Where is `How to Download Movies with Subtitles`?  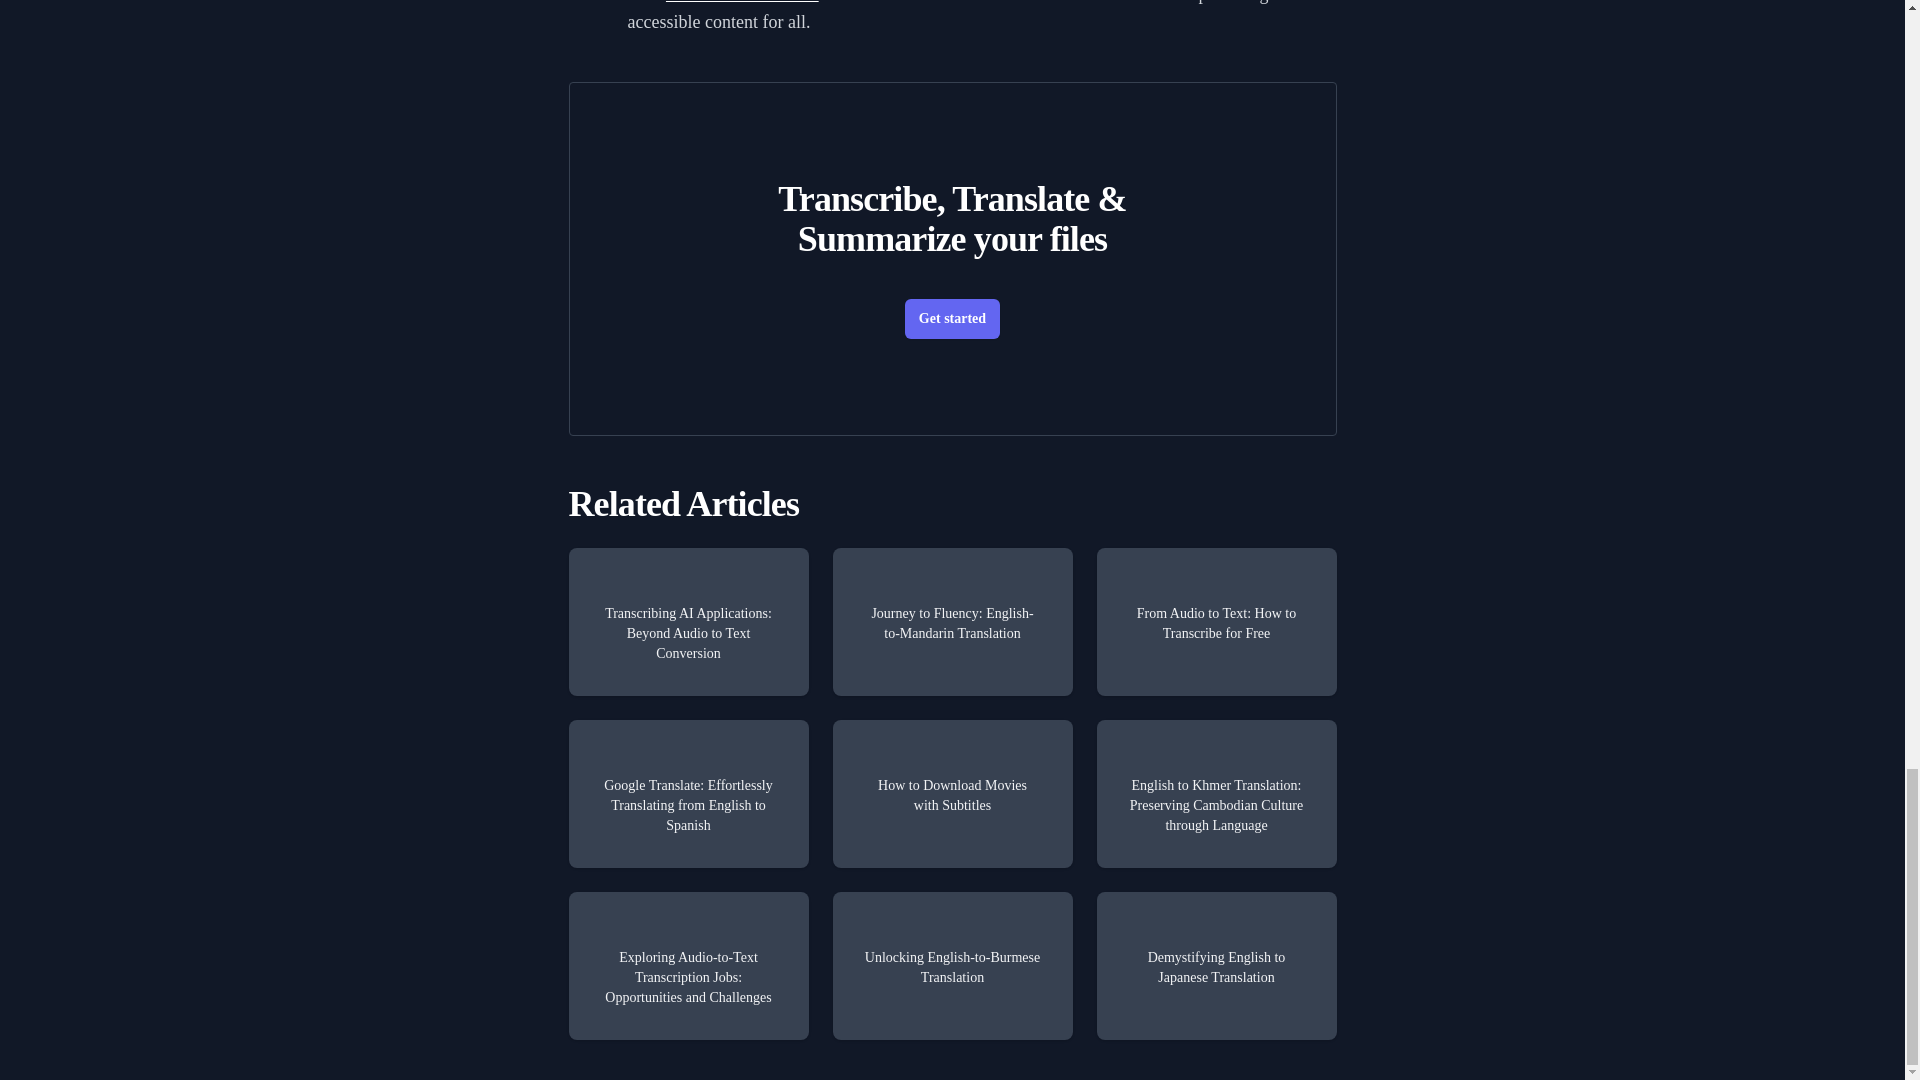 How to Download Movies with Subtitles is located at coordinates (951, 794).